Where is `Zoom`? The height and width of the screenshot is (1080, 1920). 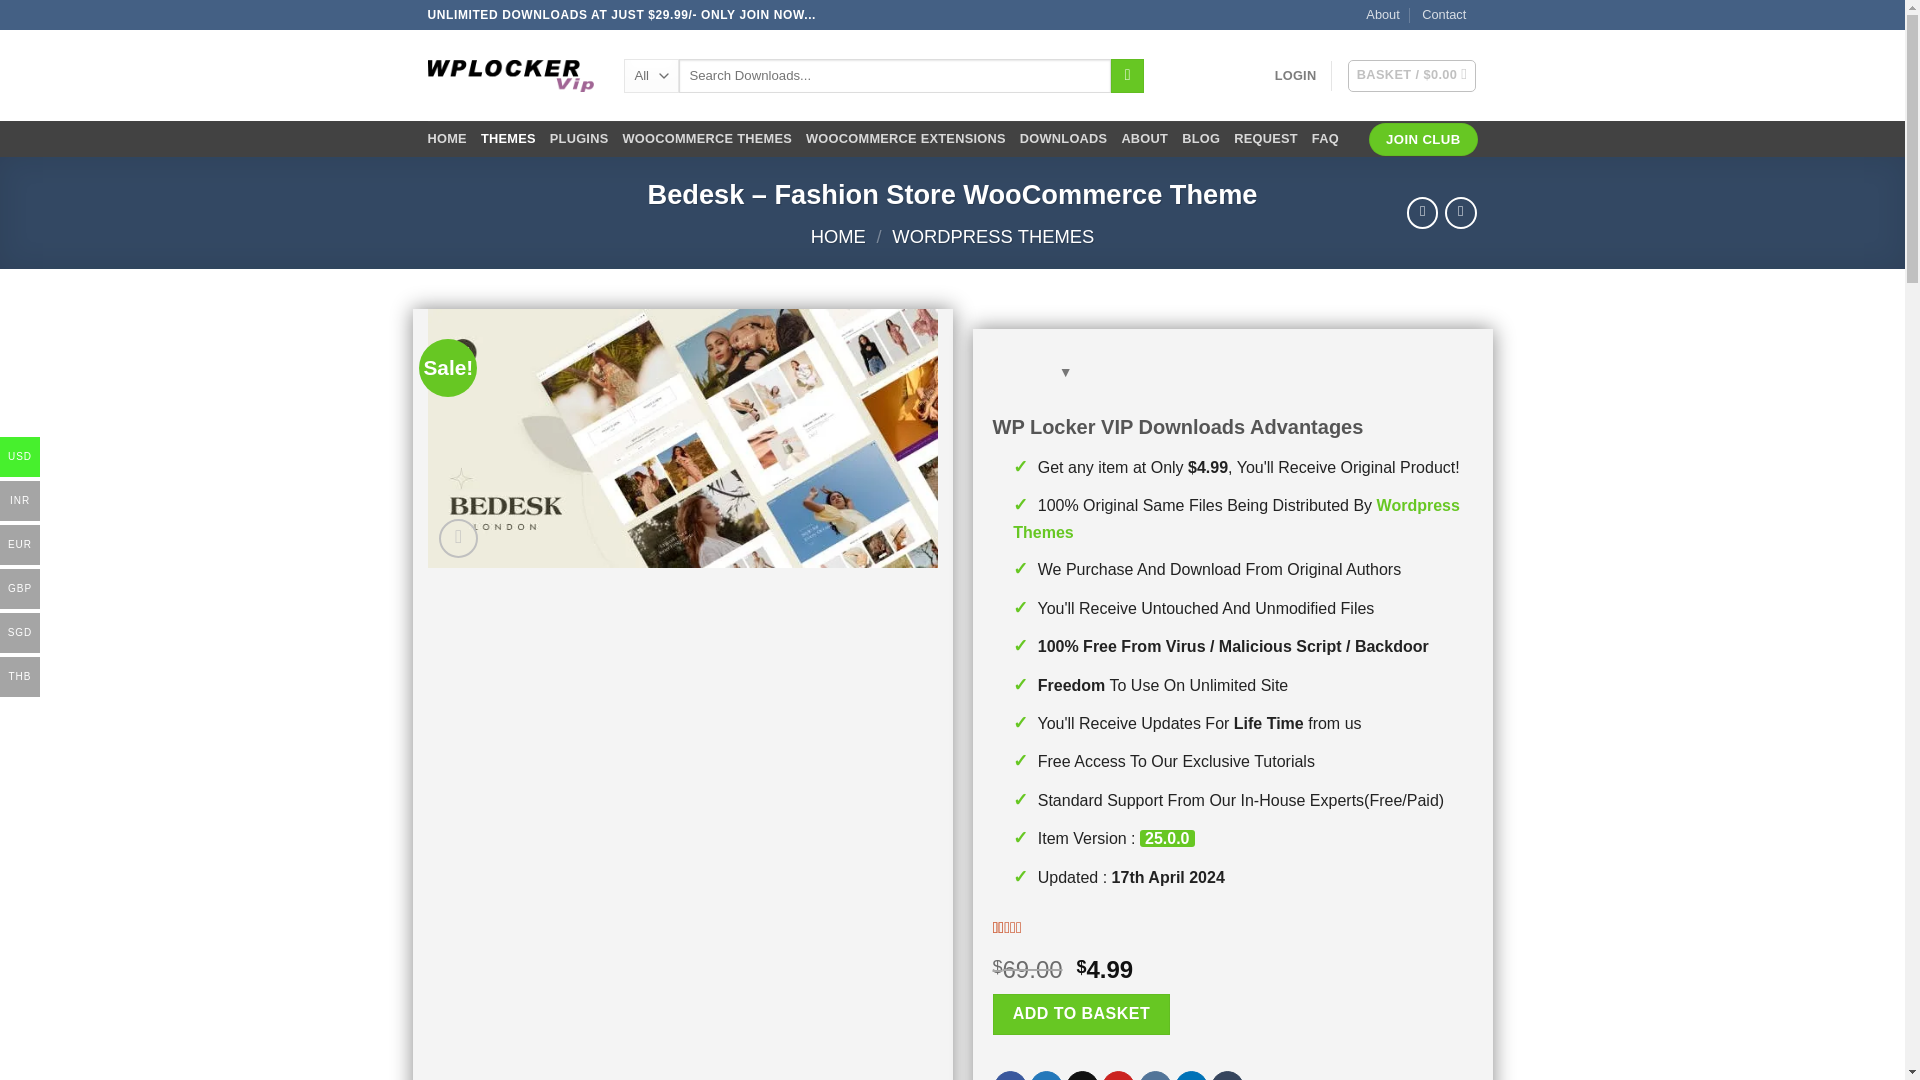 Zoom is located at coordinates (458, 538).